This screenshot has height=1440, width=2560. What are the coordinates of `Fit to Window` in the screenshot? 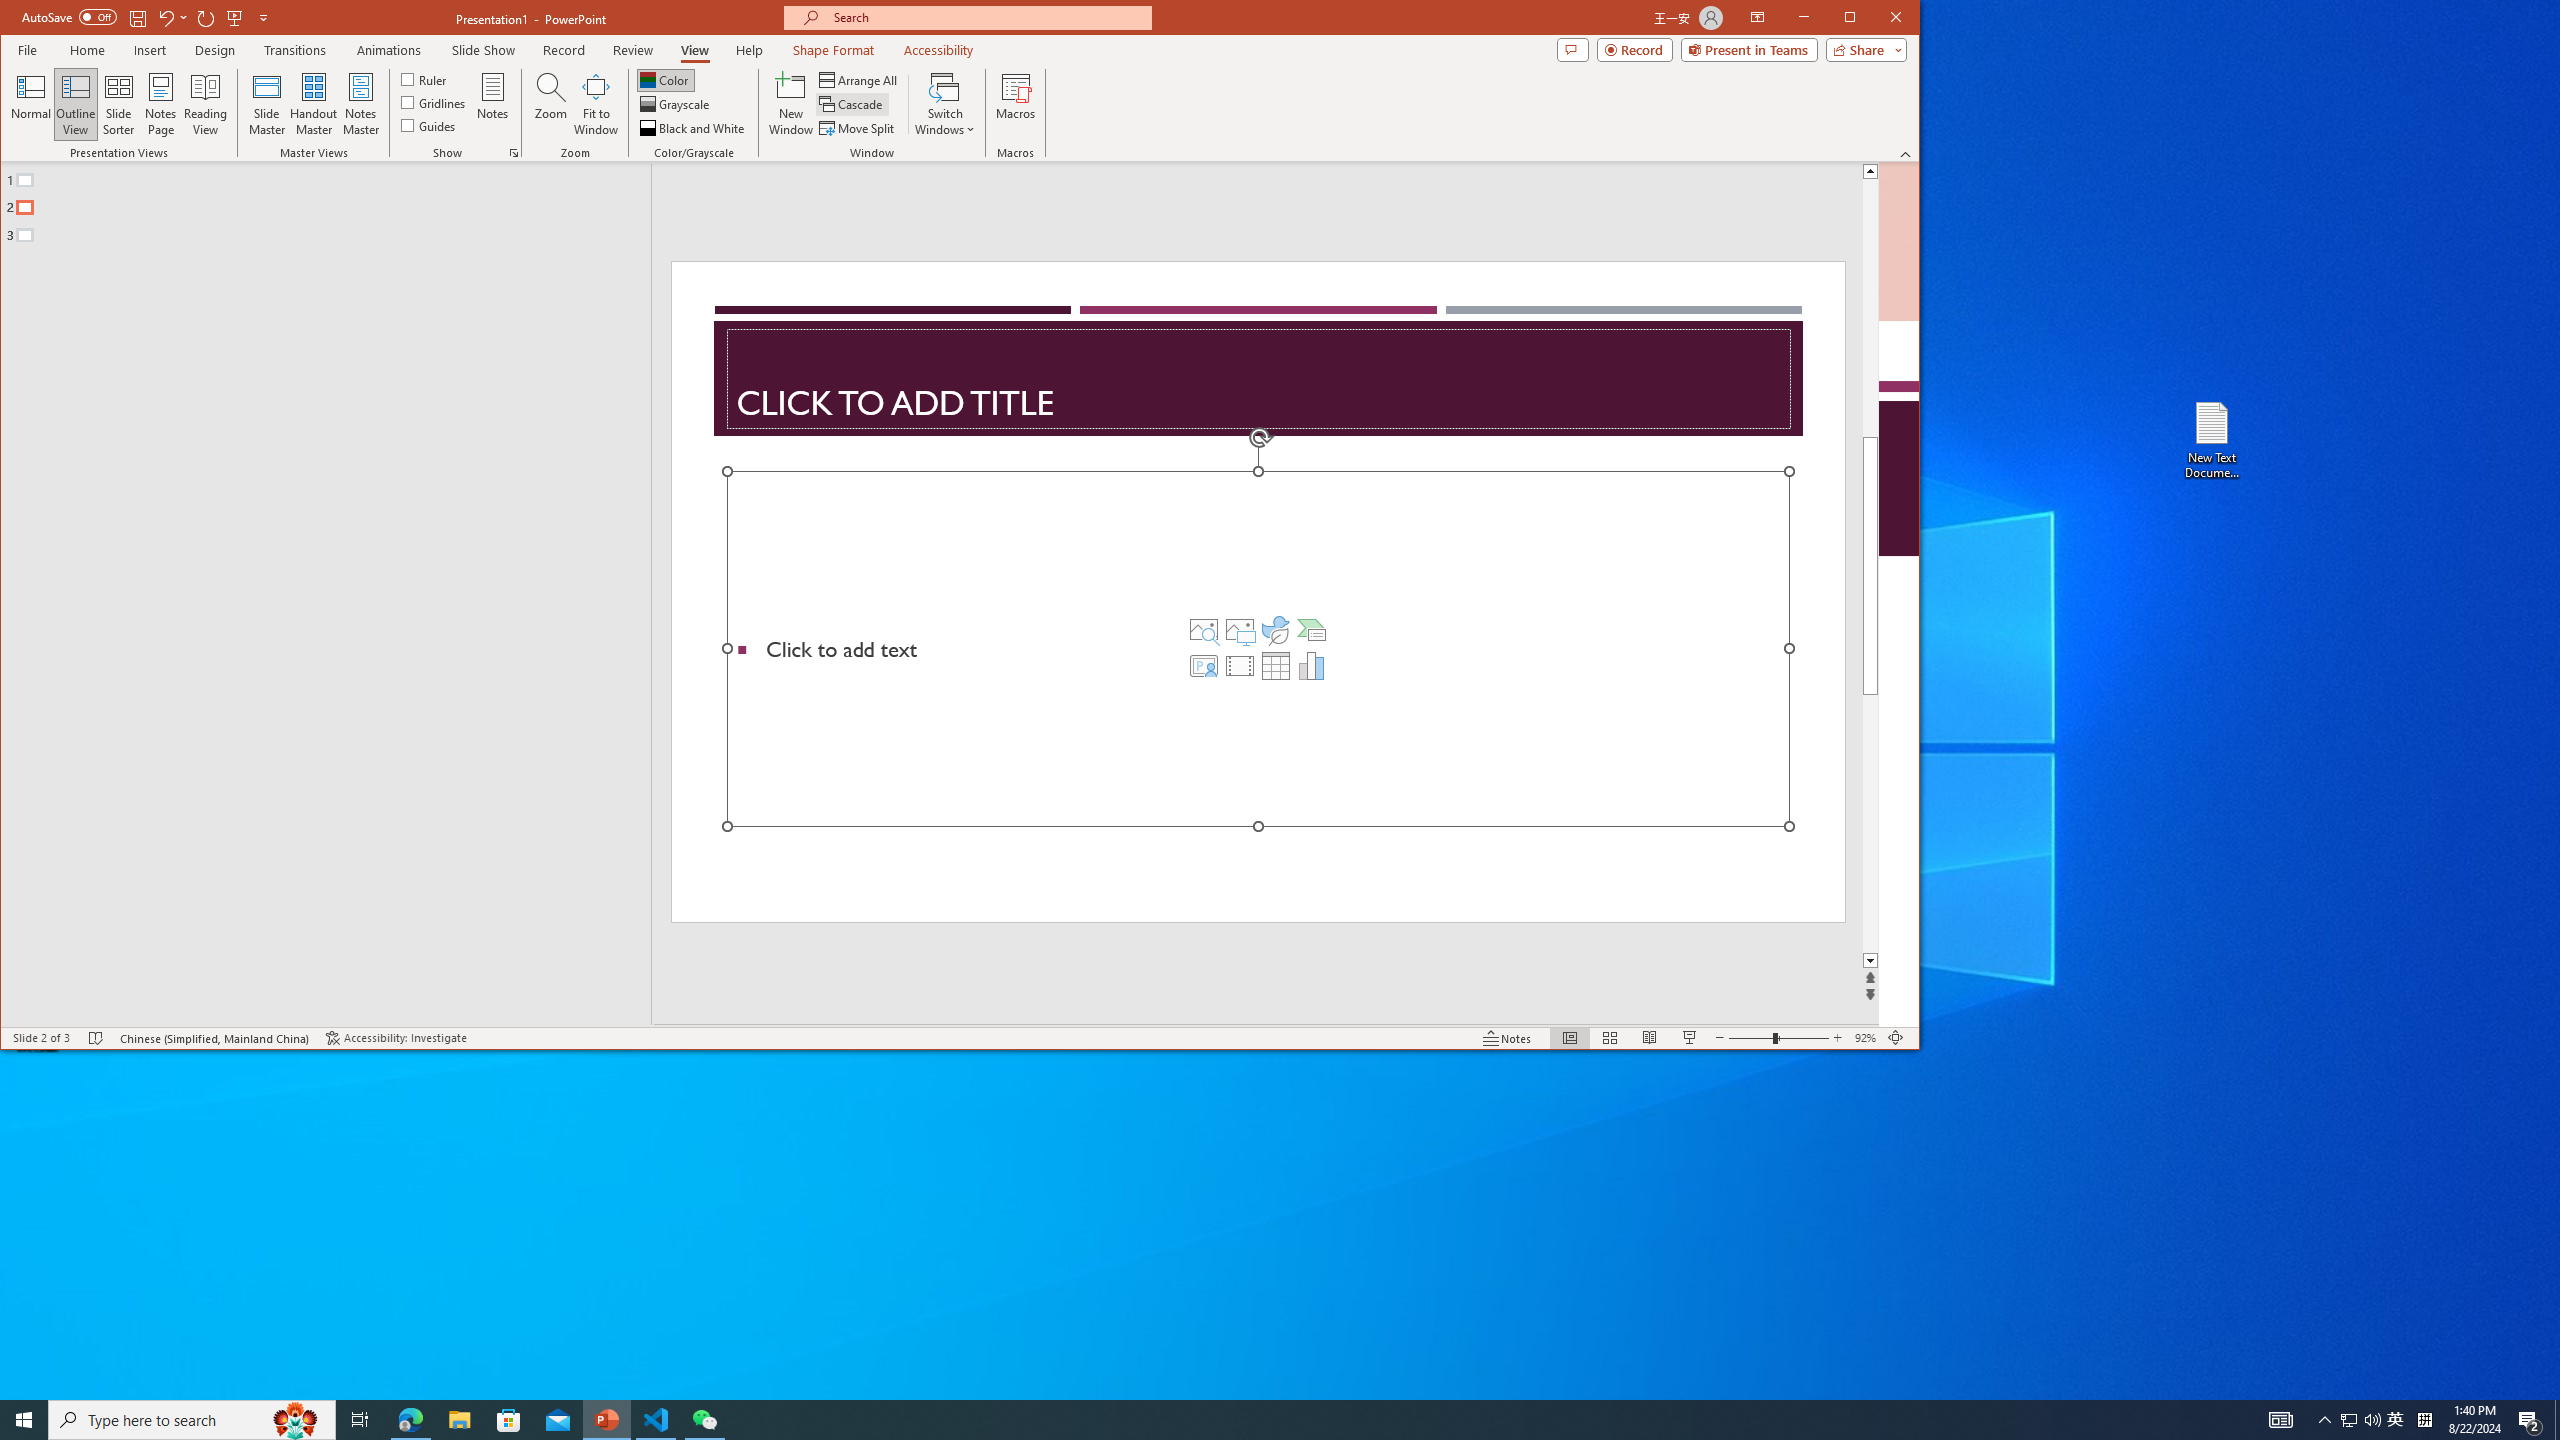 It's located at (596, 104).